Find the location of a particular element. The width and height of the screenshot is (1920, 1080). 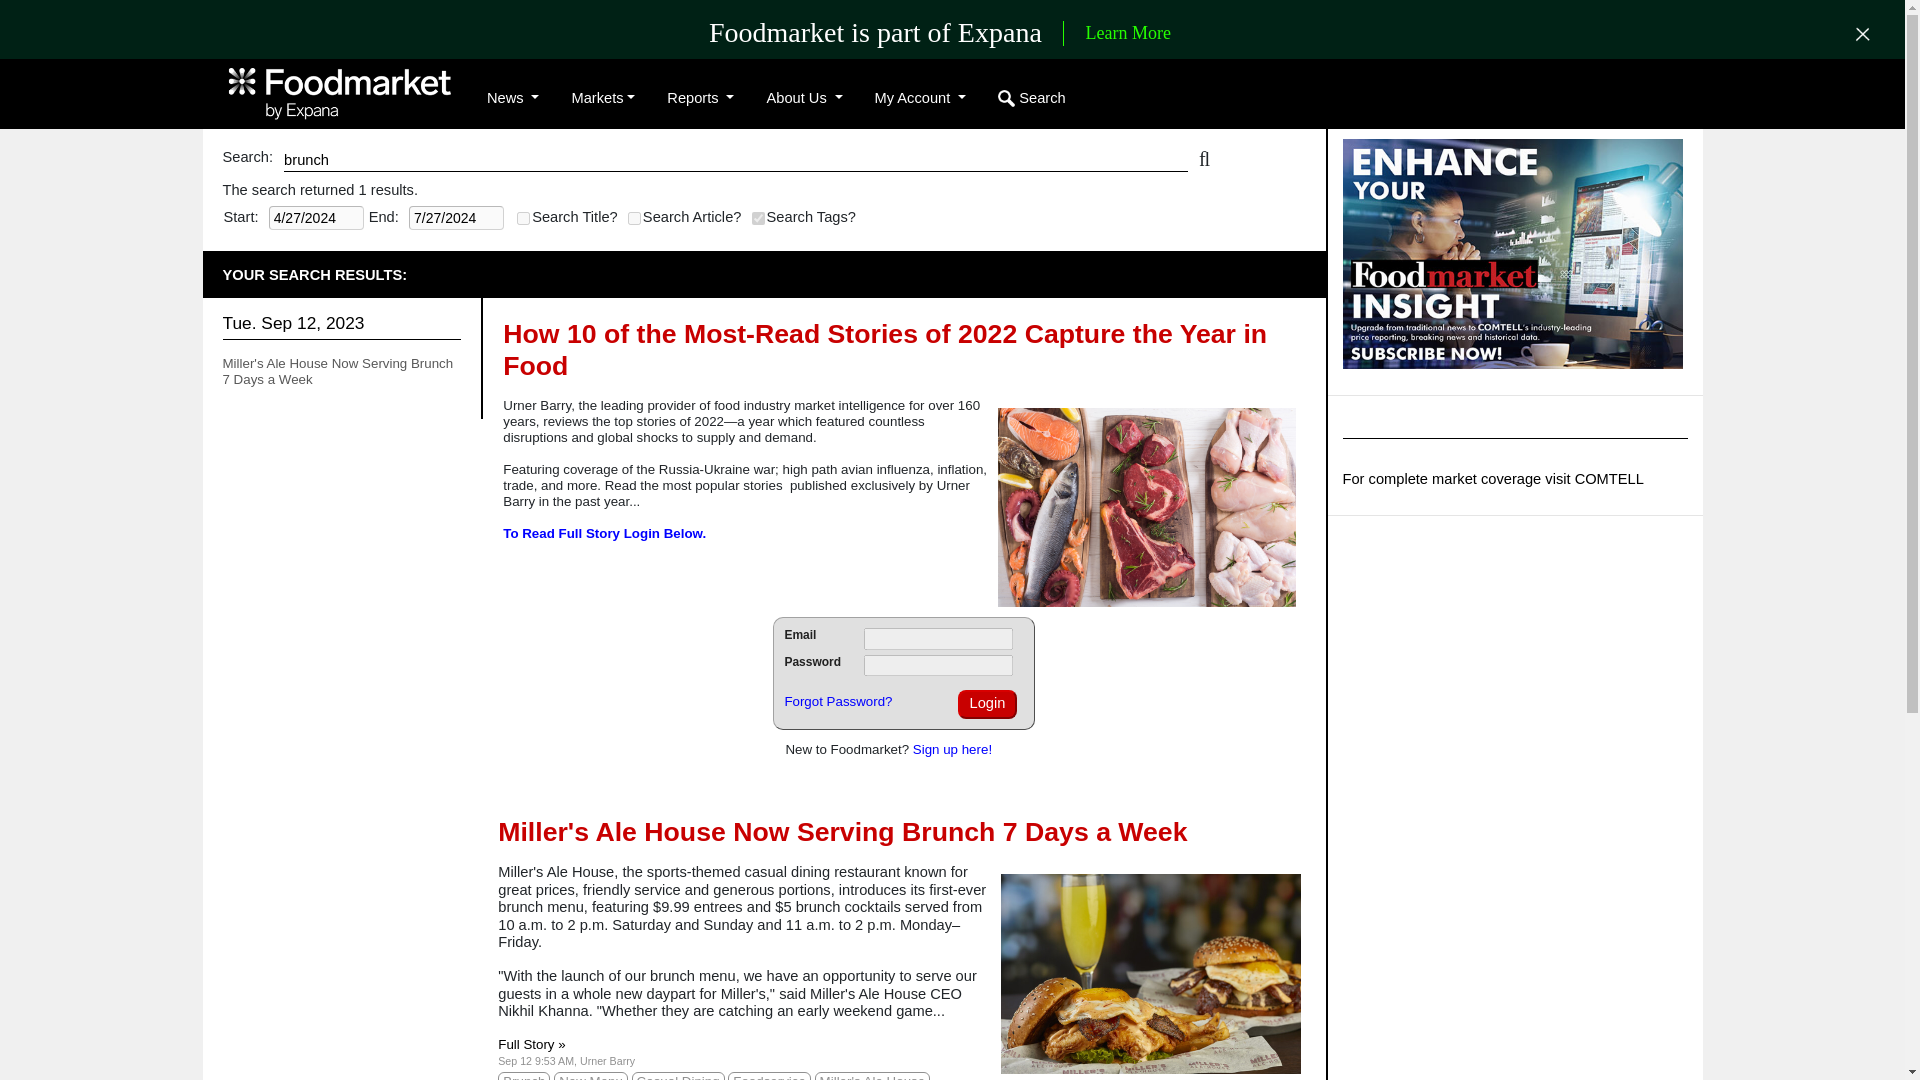

on is located at coordinates (758, 218).